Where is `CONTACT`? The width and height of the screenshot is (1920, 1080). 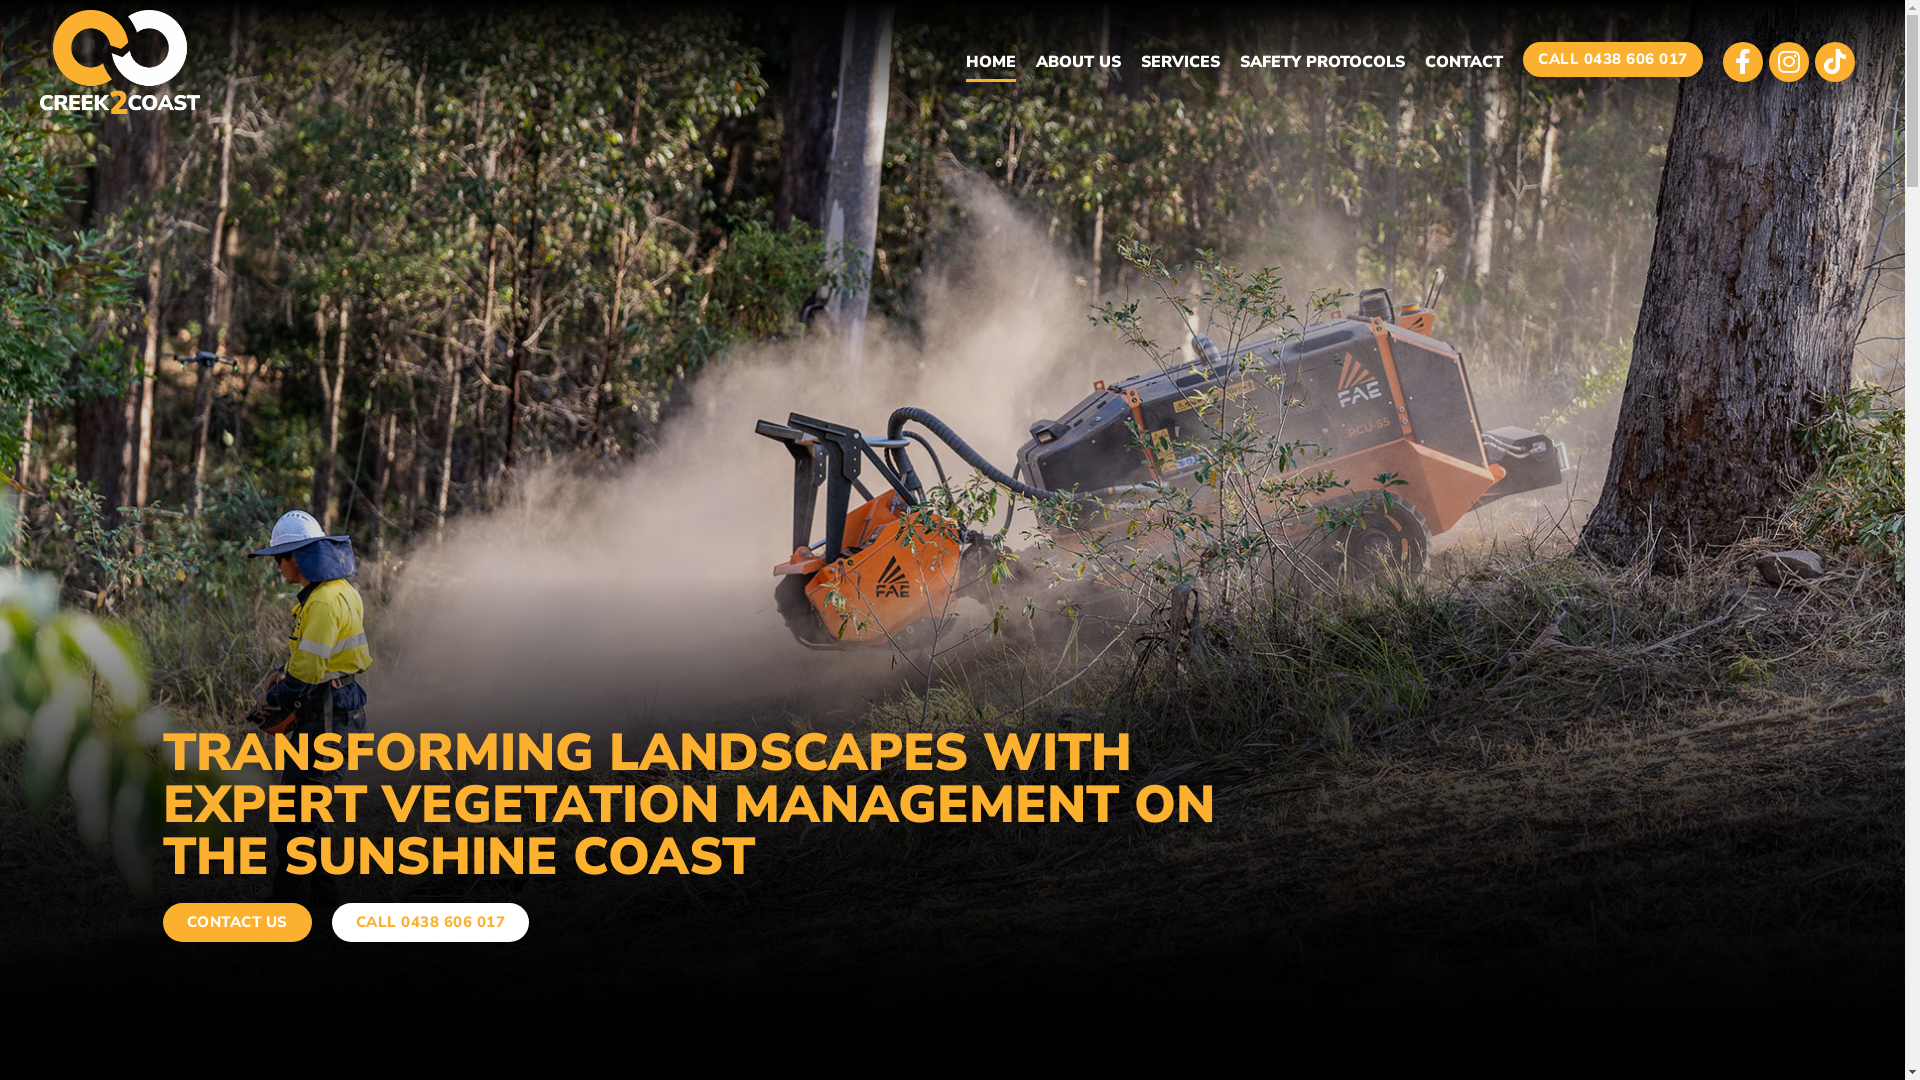 CONTACT is located at coordinates (1464, 62).